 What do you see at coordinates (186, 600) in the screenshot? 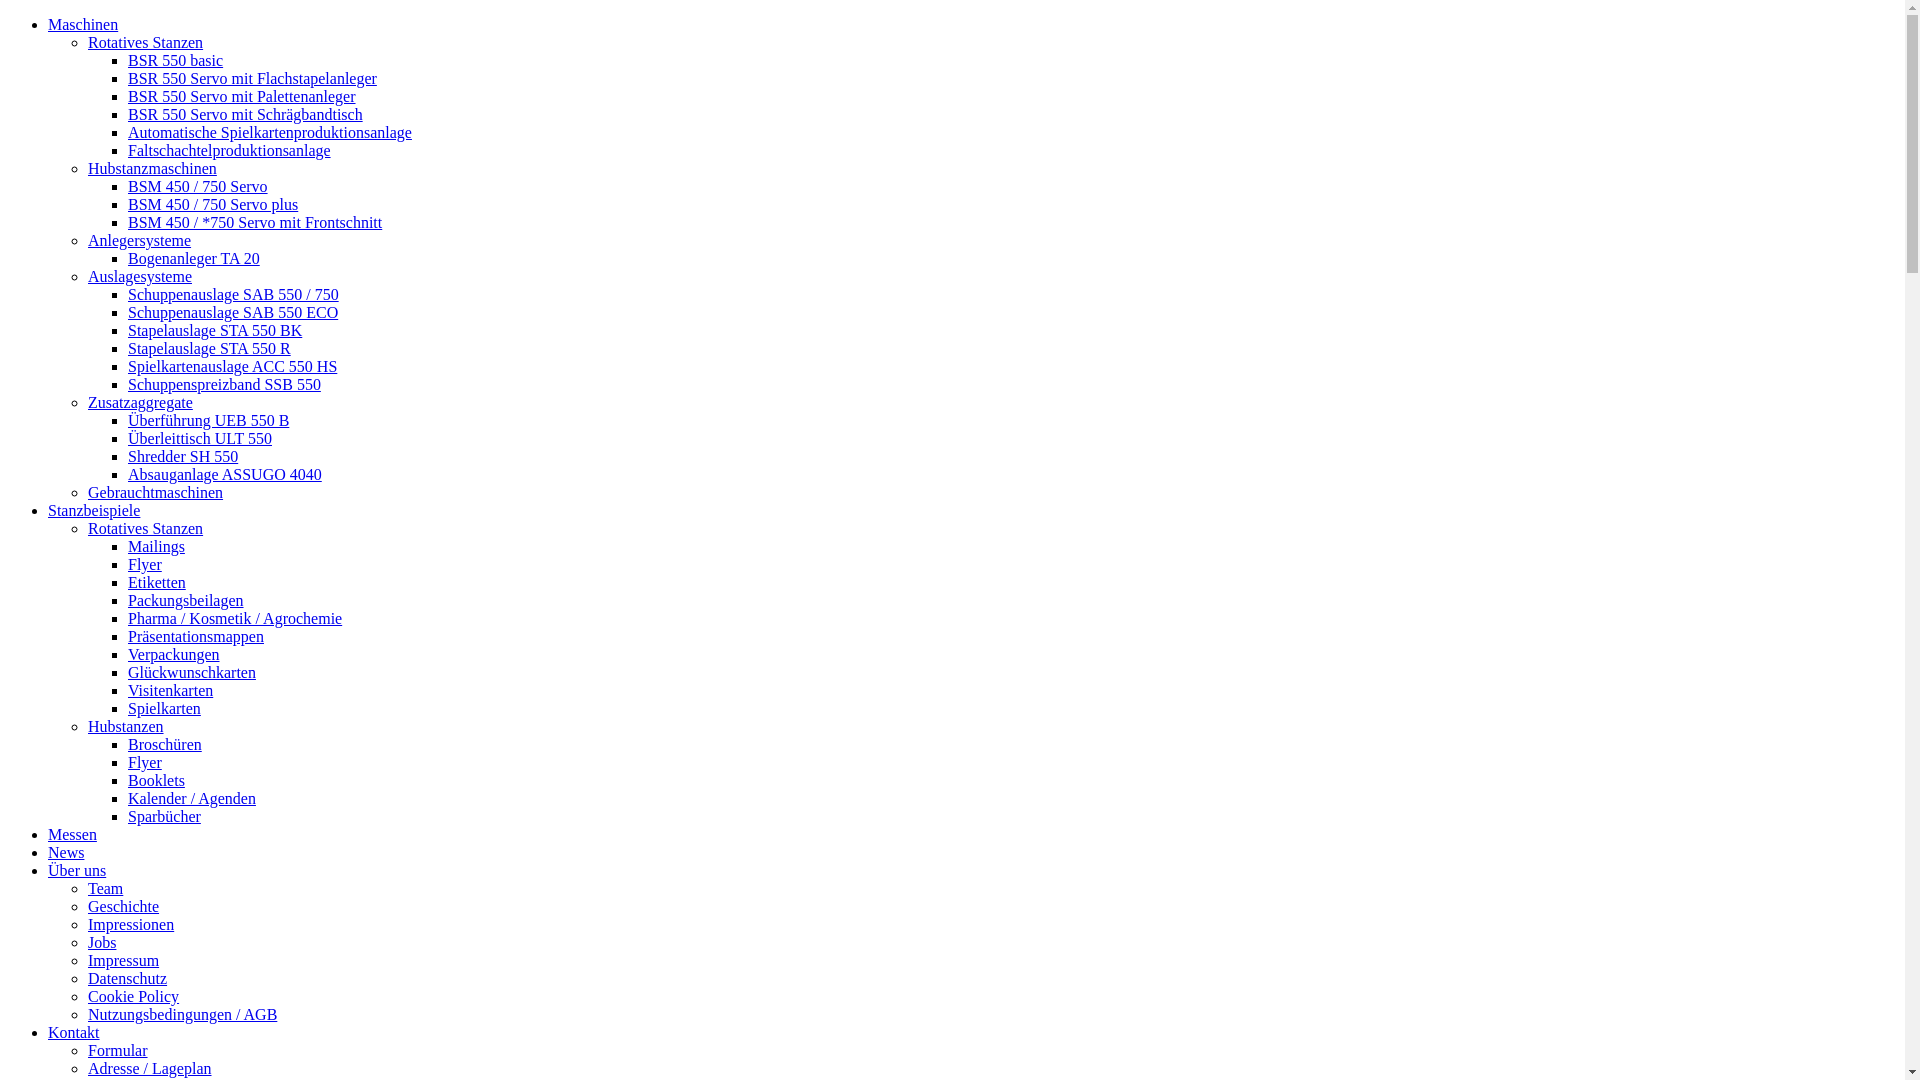
I see `Packungsbeilagen` at bounding box center [186, 600].